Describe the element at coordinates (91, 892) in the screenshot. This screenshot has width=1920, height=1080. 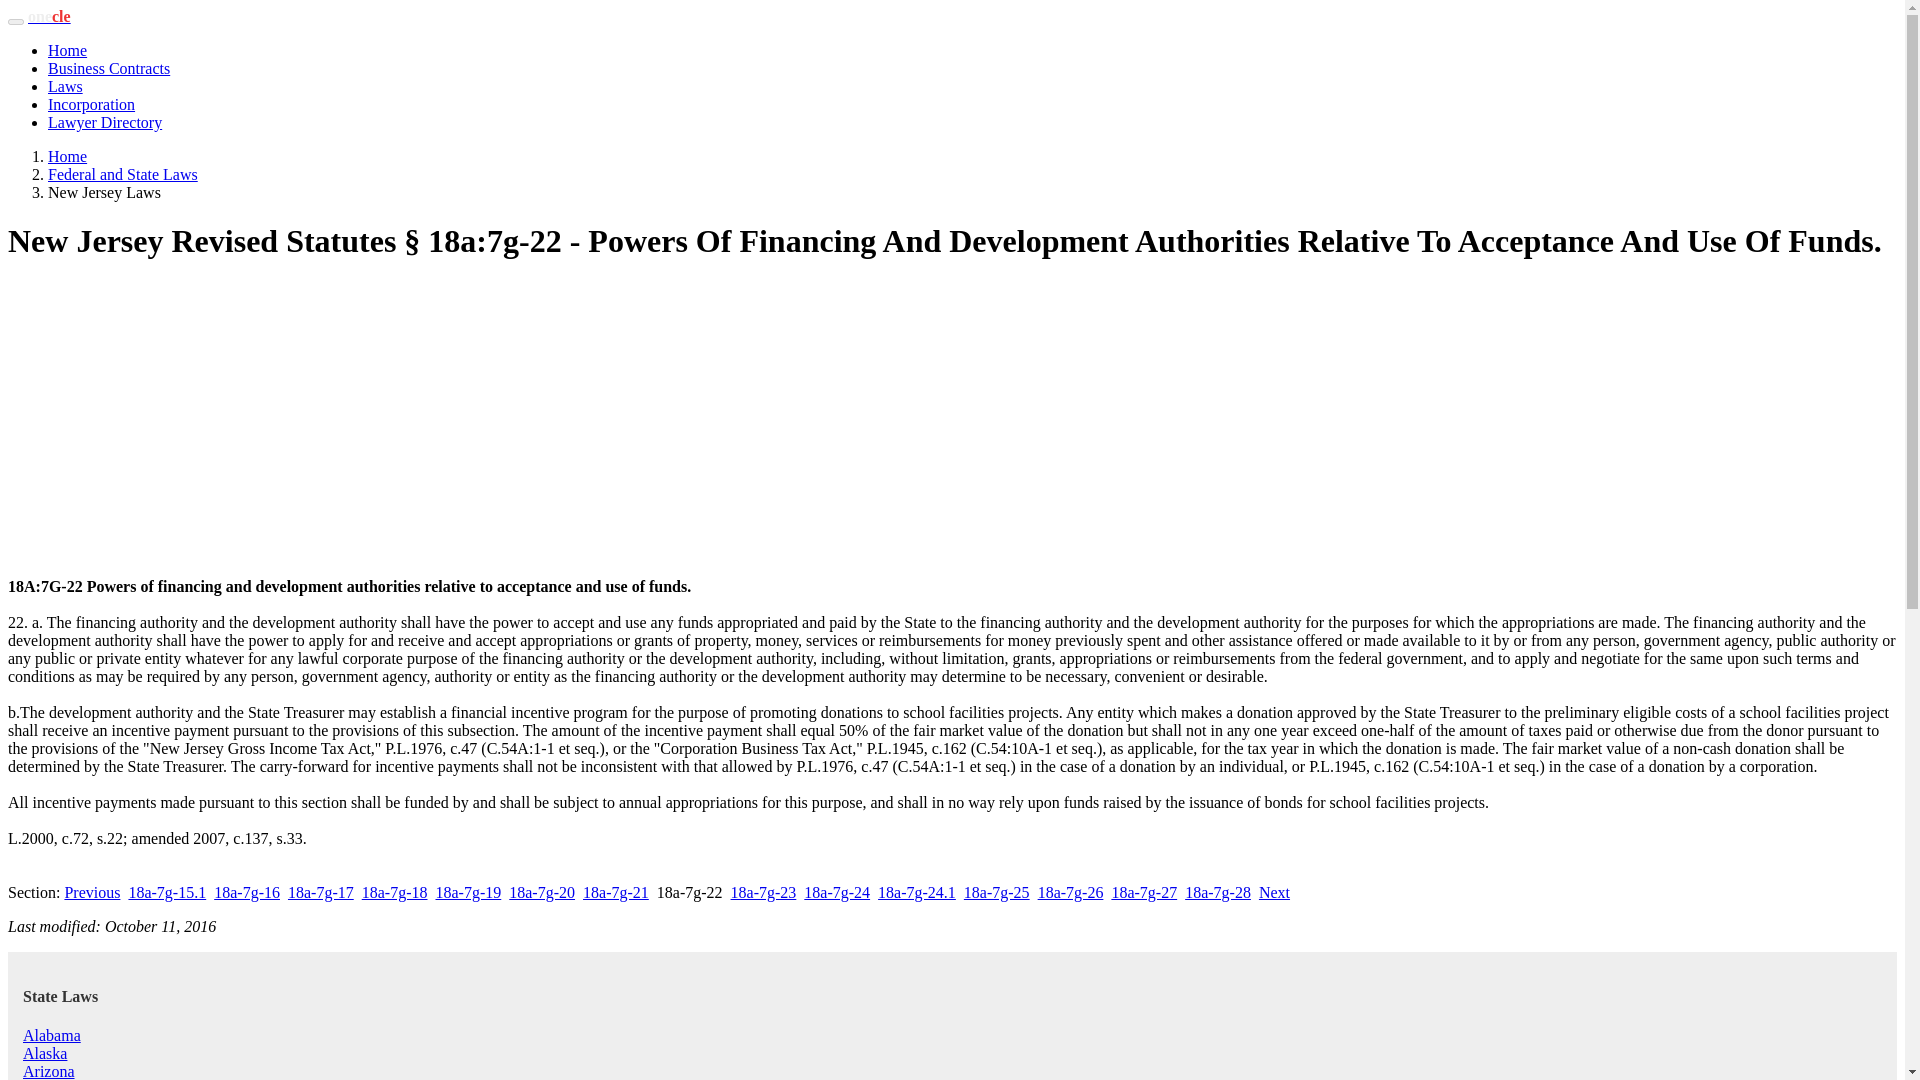
I see `Previous` at that location.